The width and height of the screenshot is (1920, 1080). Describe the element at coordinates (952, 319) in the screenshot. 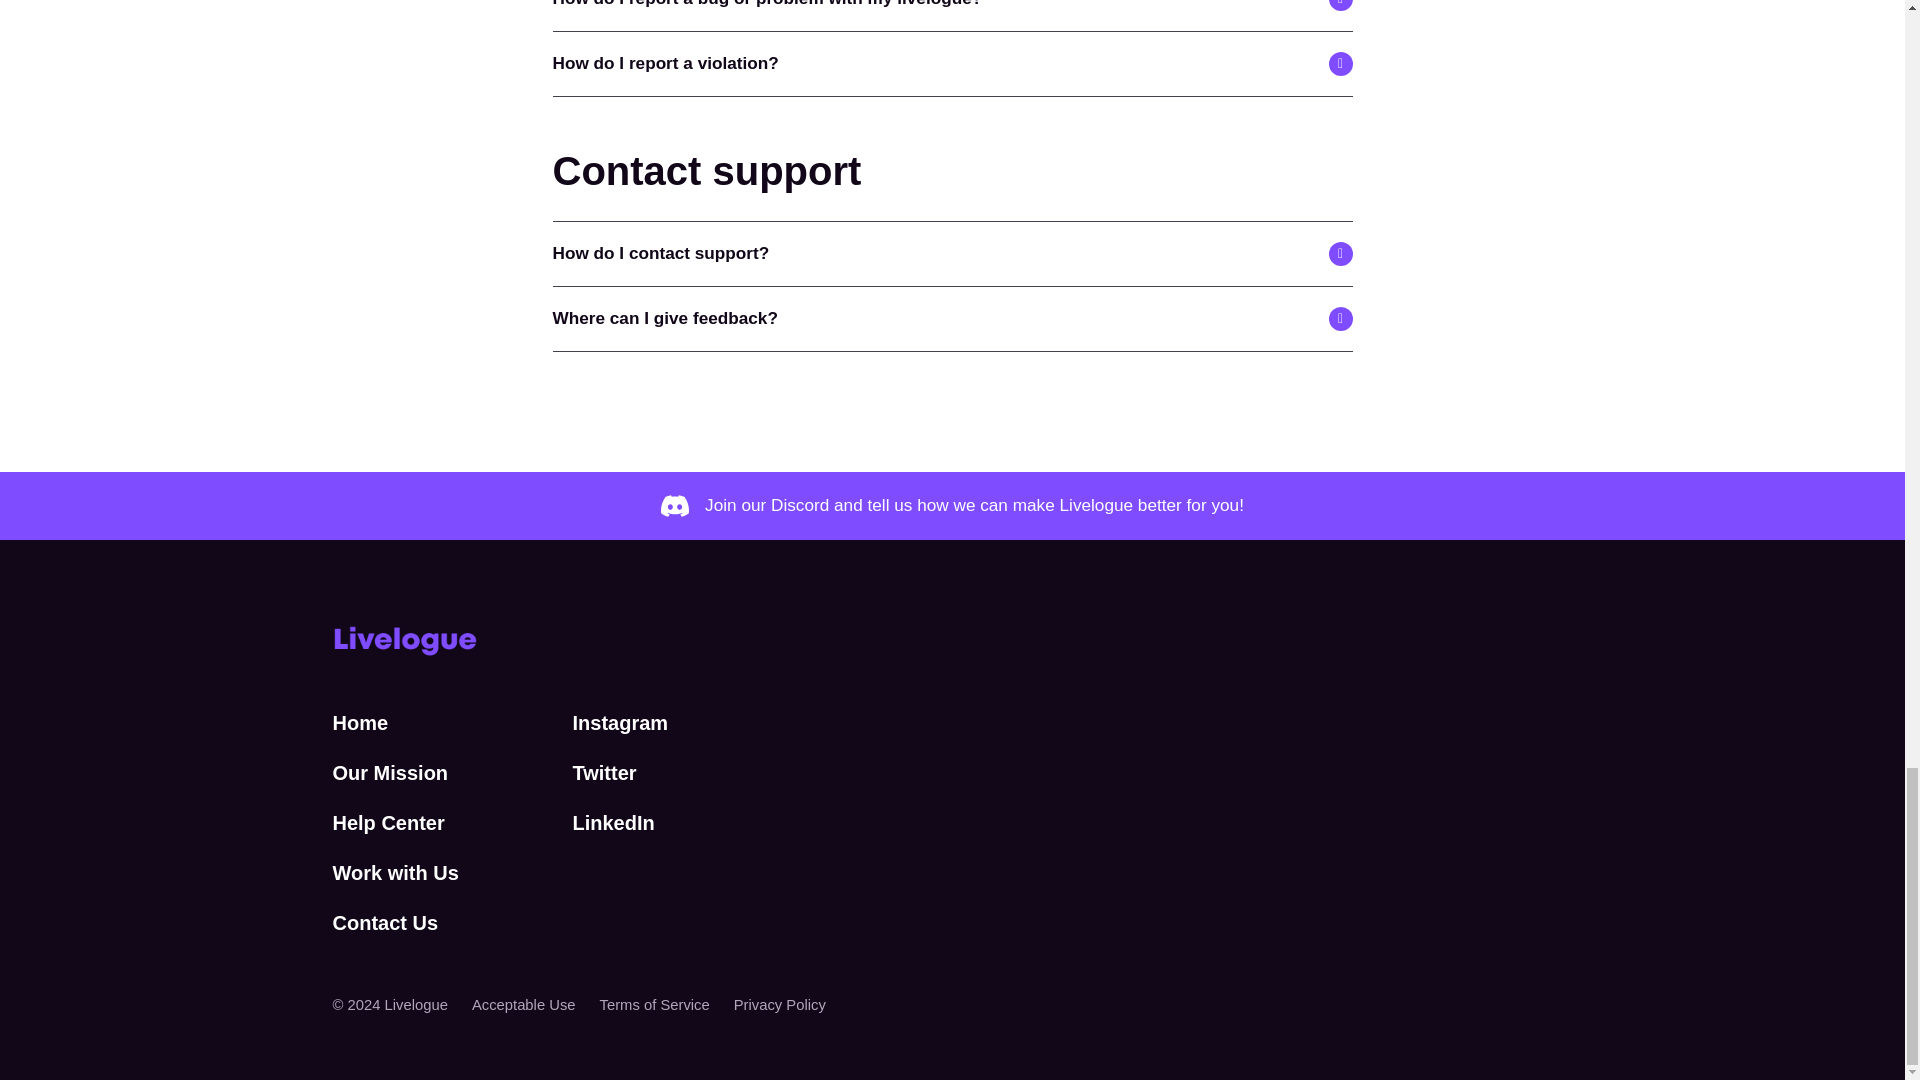

I see `Where can I give feedback?` at that location.